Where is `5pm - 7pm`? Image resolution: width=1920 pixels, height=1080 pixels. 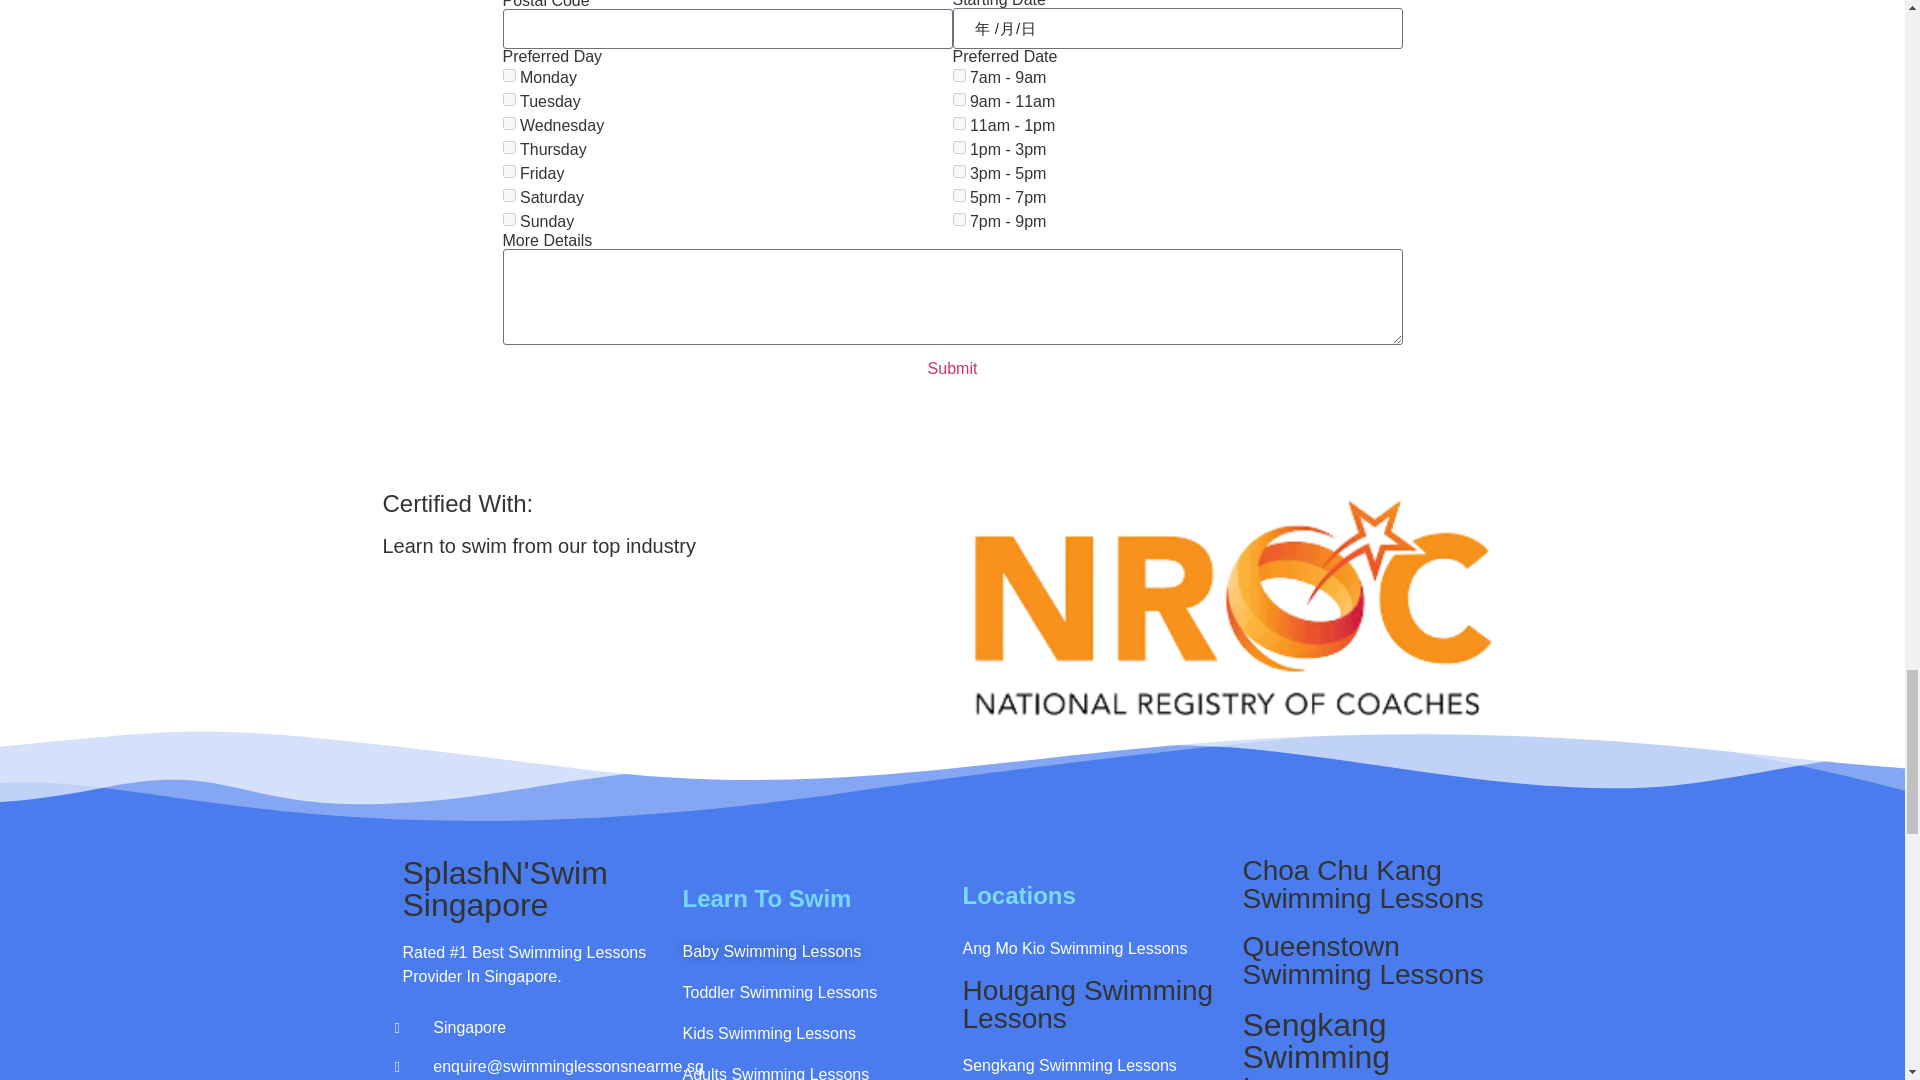
5pm - 7pm is located at coordinates (958, 195).